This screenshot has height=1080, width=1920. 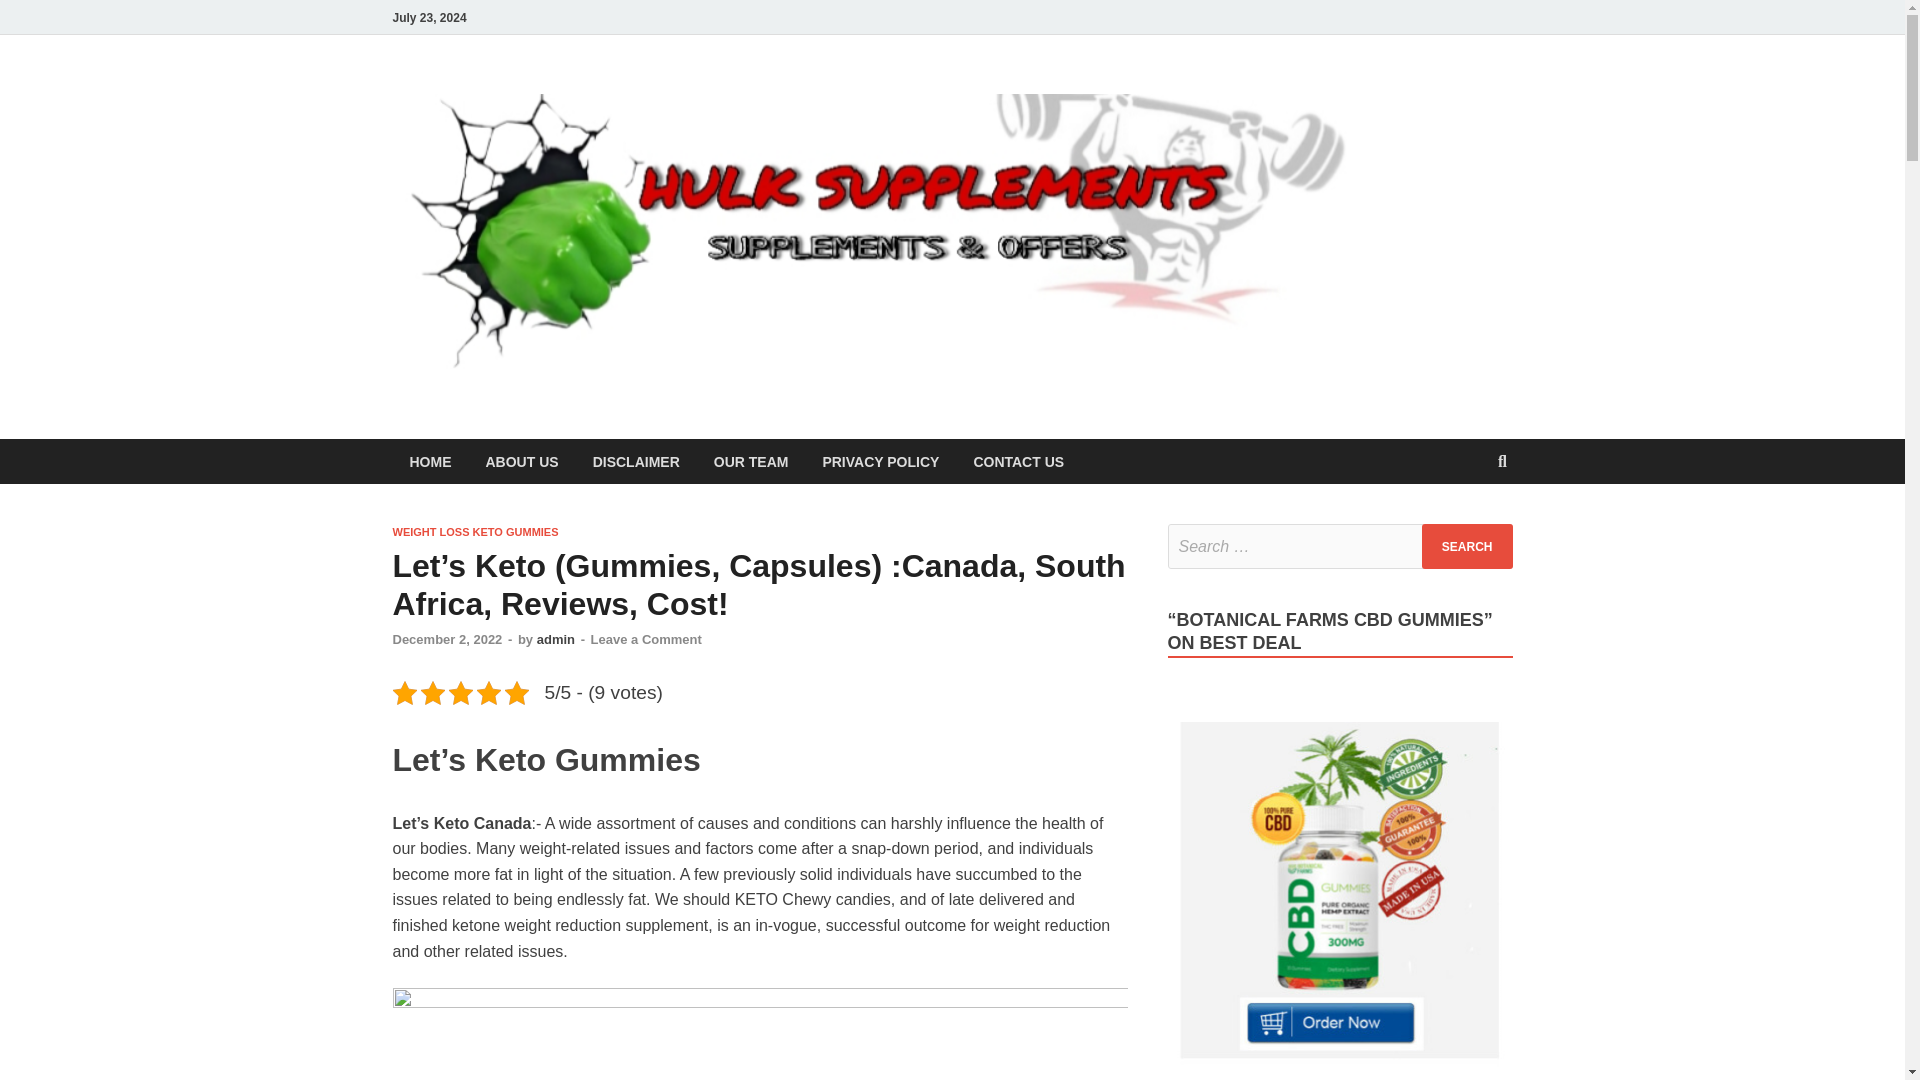 I want to click on December 2, 2022, so click(x=446, y=638).